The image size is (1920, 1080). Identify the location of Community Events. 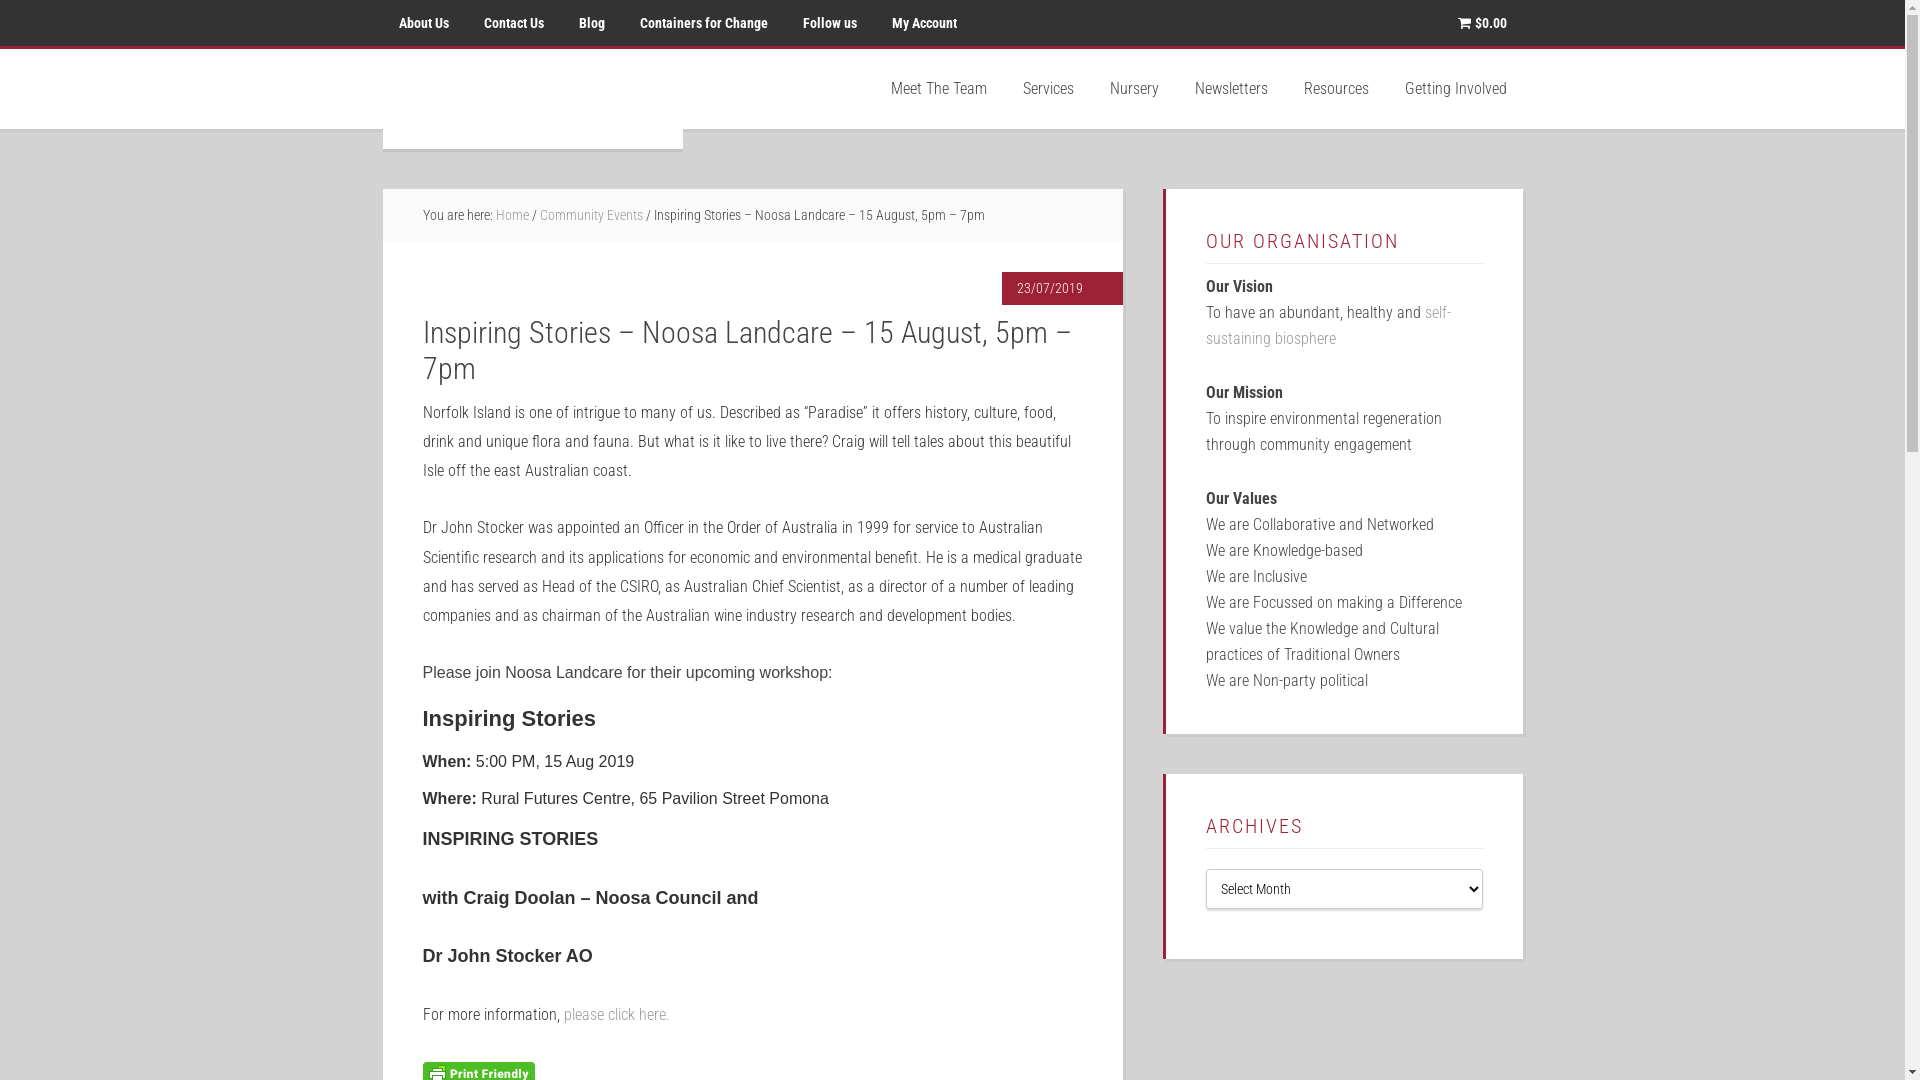
(592, 215).